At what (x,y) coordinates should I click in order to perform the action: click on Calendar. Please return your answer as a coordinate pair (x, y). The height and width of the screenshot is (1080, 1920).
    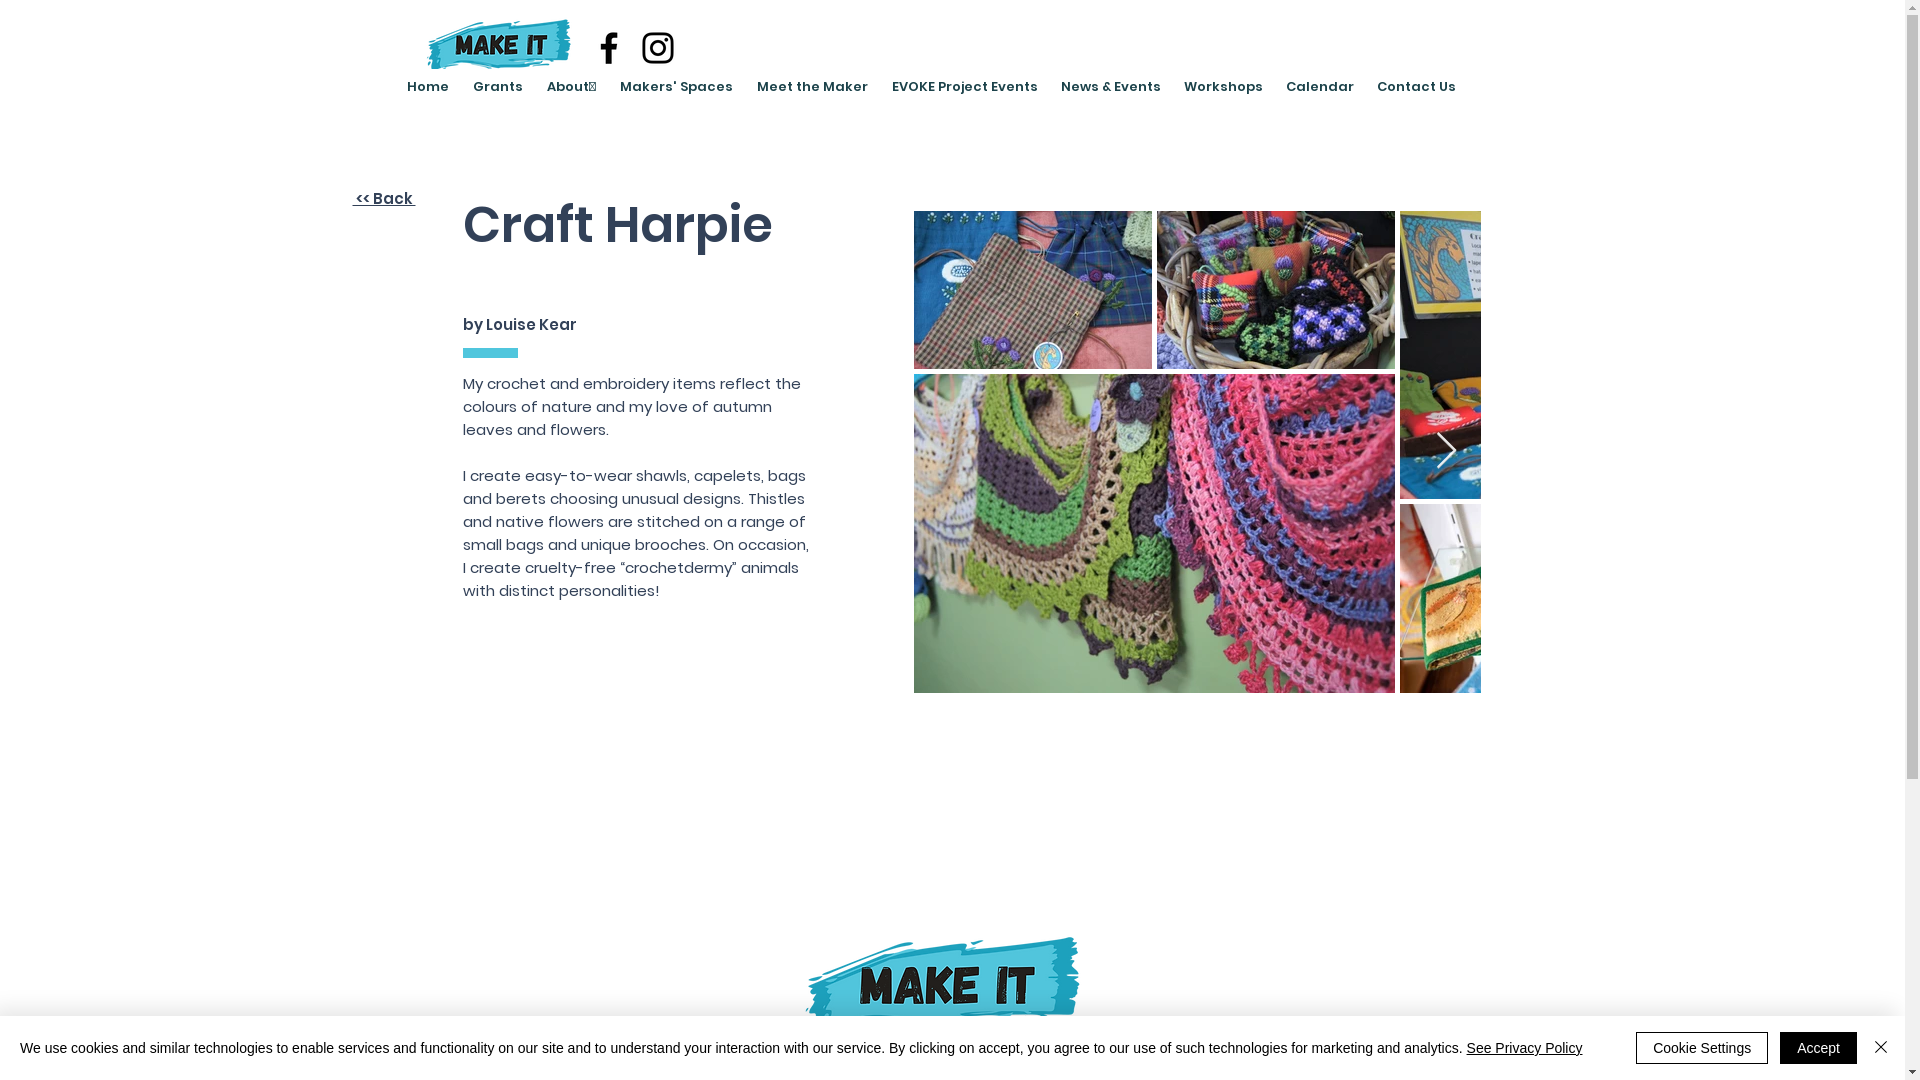
    Looking at the image, I should click on (1320, 87).